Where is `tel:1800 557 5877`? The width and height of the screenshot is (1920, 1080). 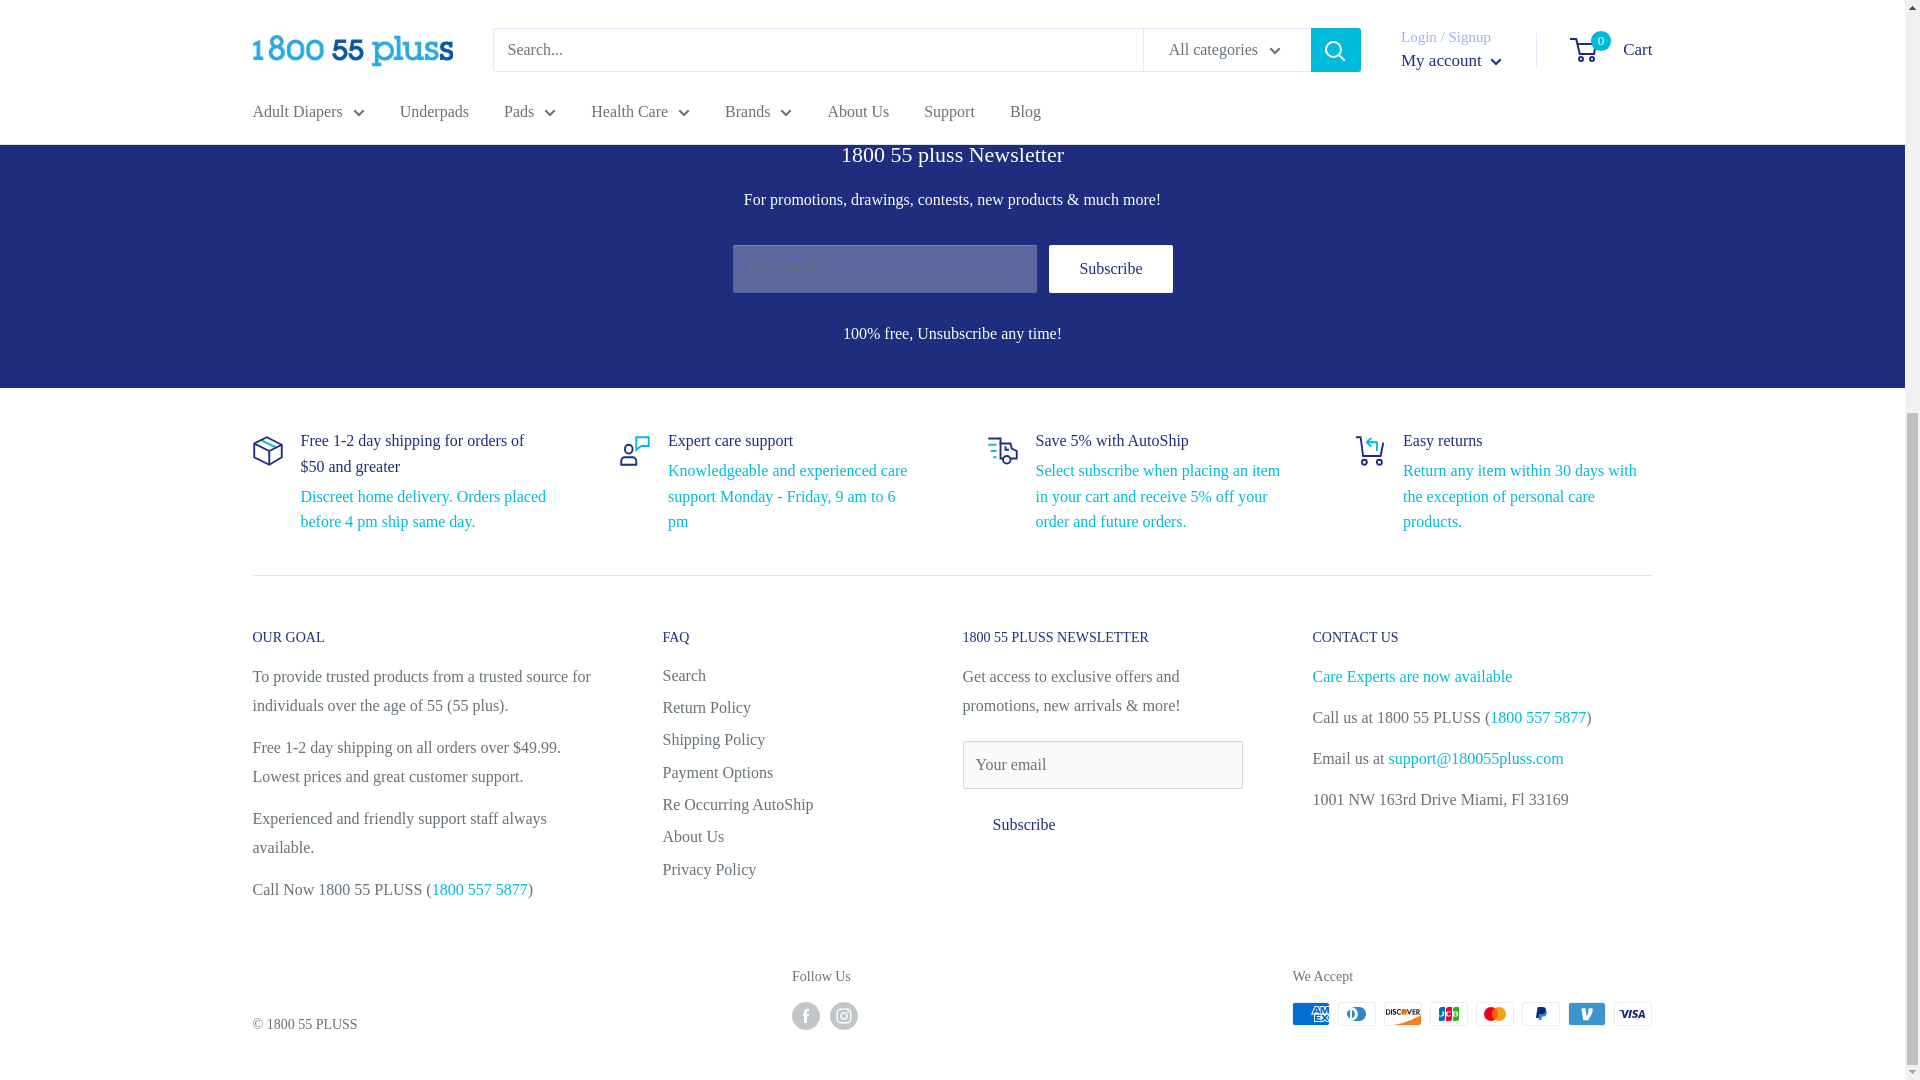
tel:1800 557 5877 is located at coordinates (480, 889).